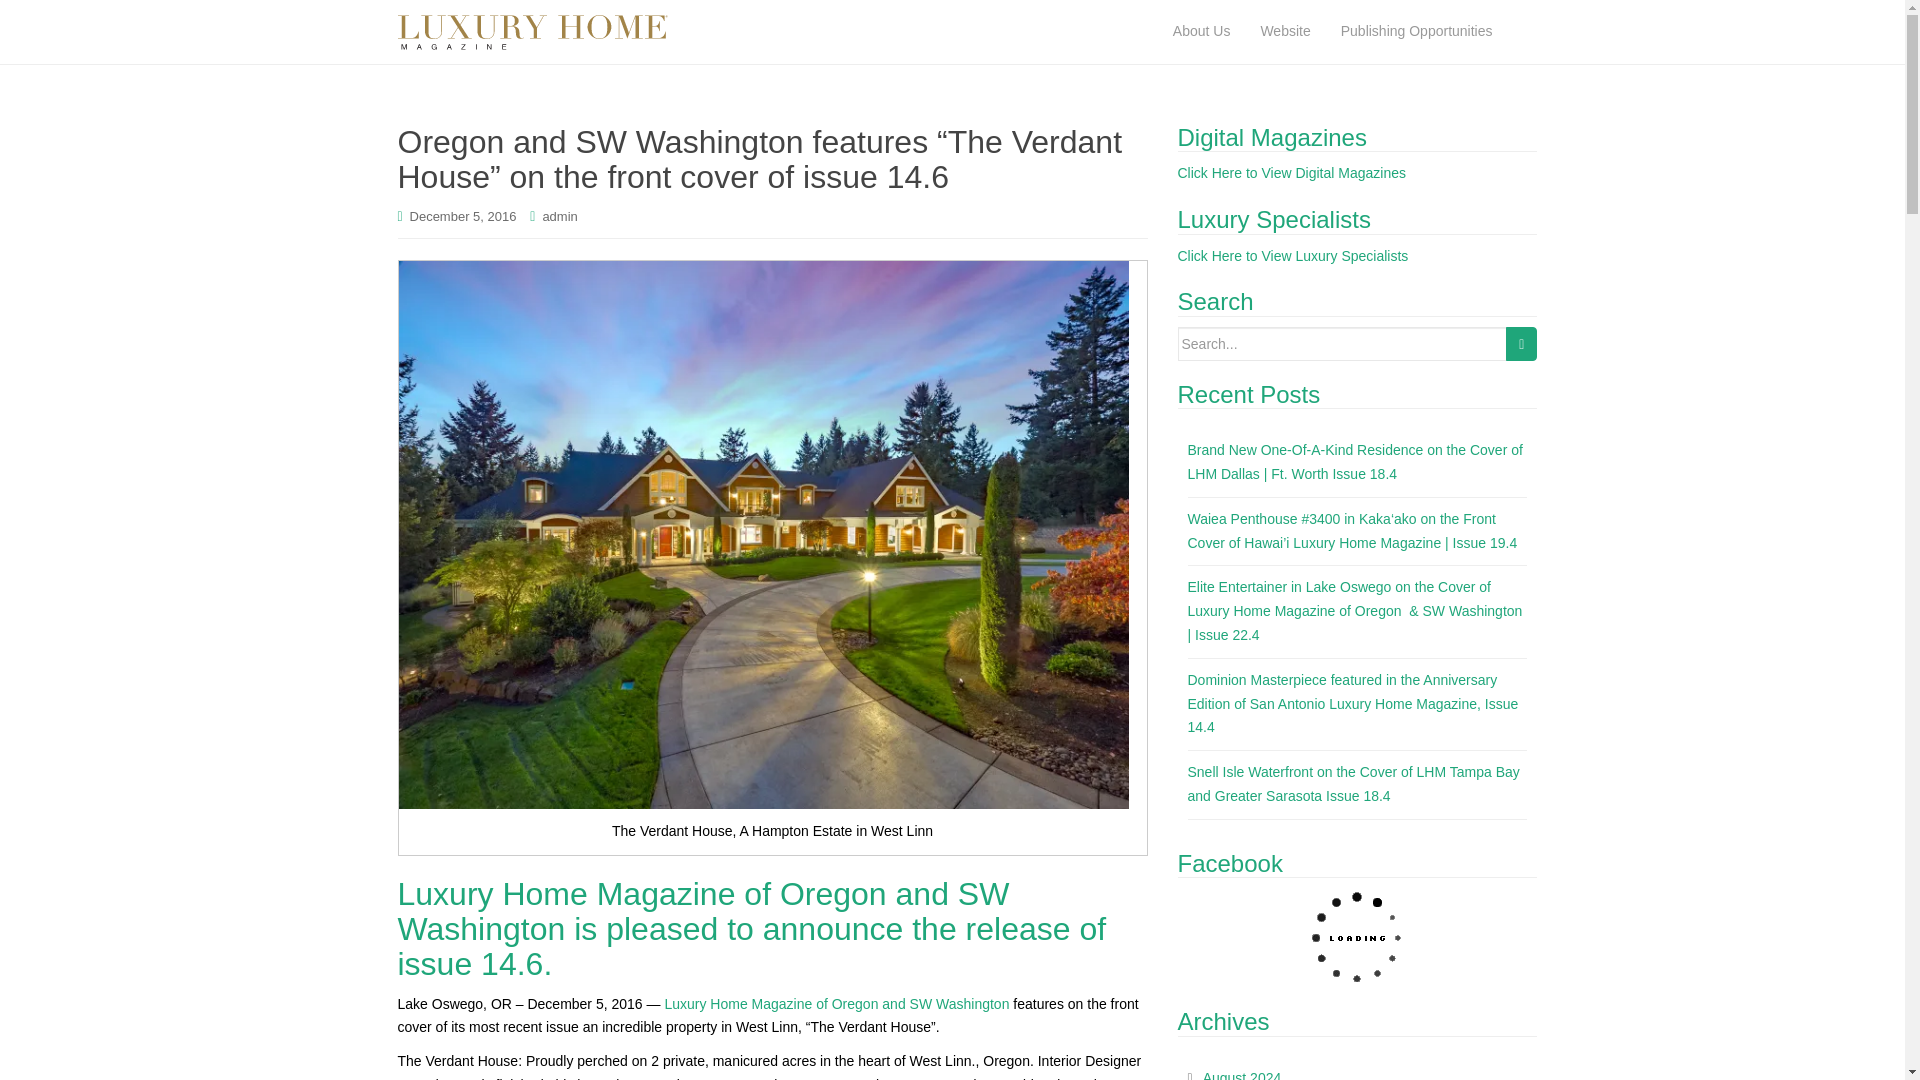 Image resolution: width=1920 pixels, height=1080 pixels. What do you see at coordinates (836, 1003) in the screenshot?
I see `Luxury Home Magazine of Oregon and SW Washington` at bounding box center [836, 1003].